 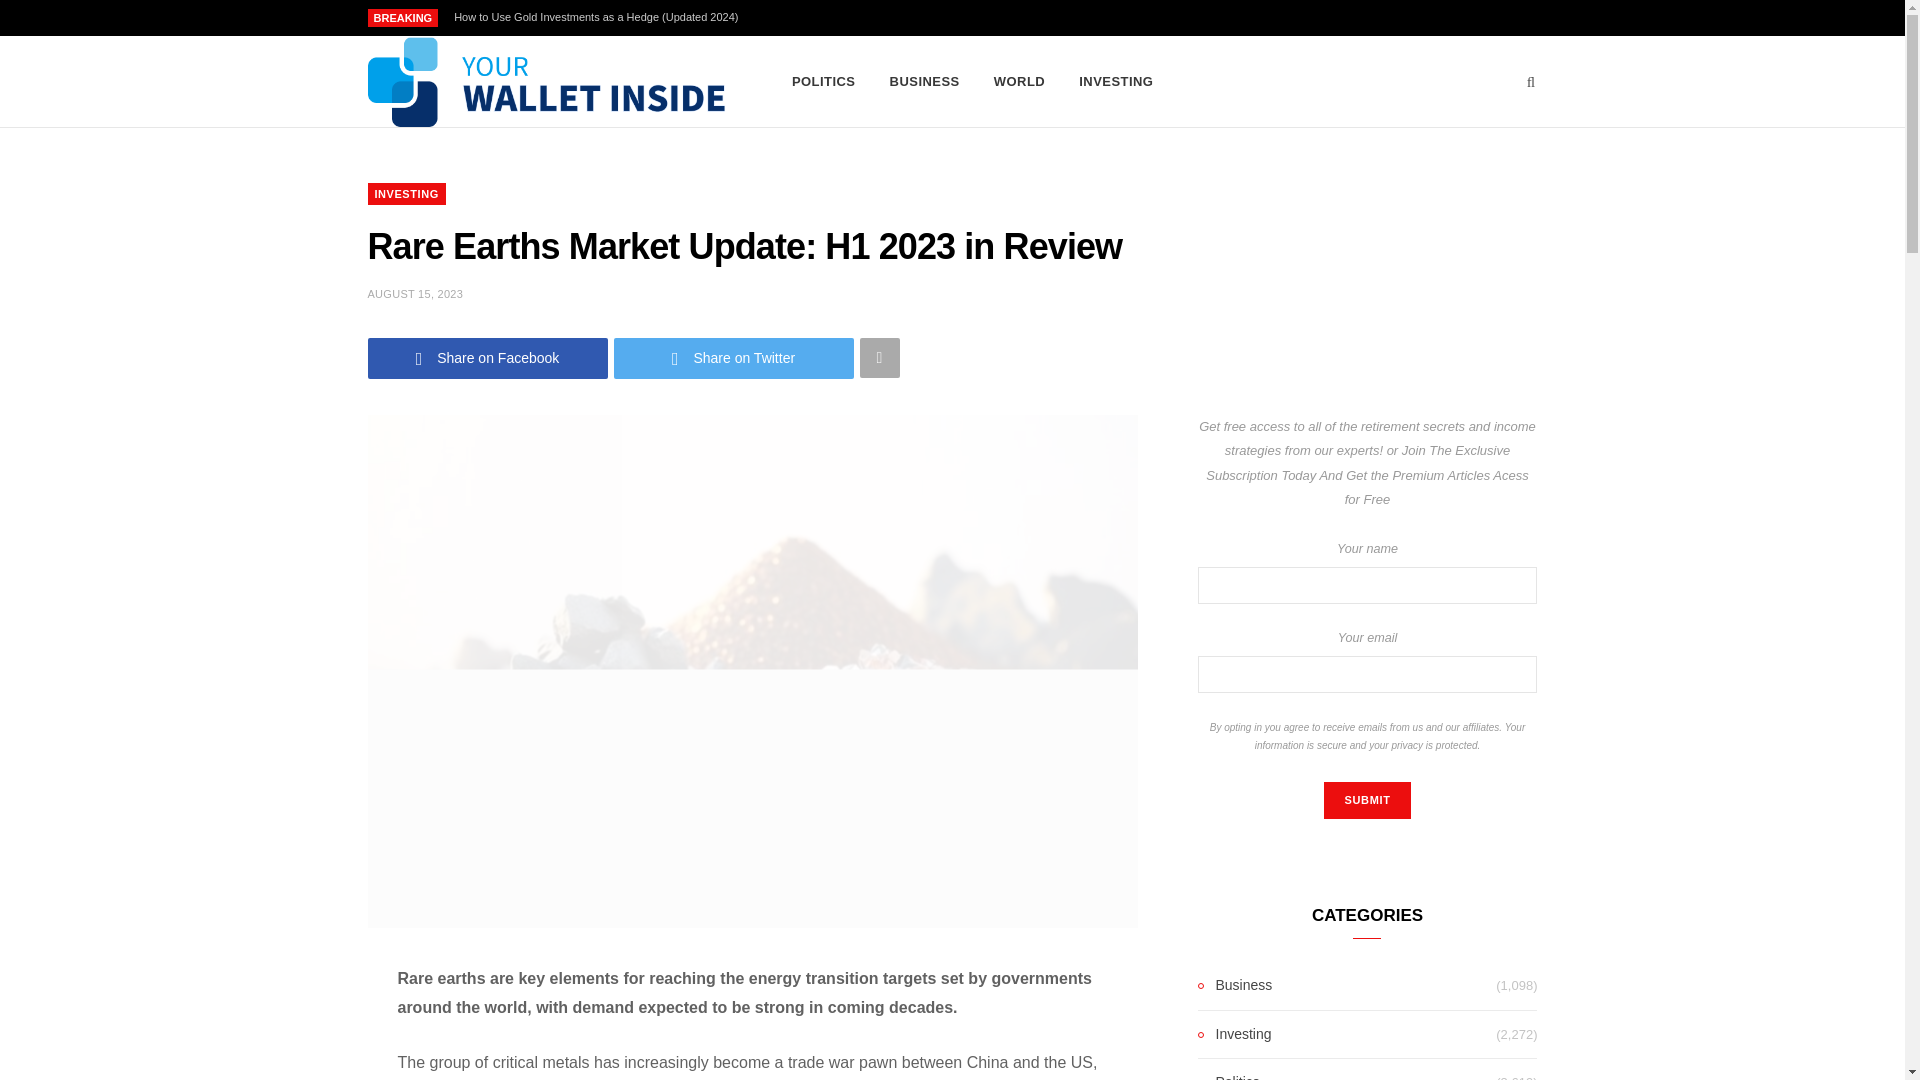 I want to click on Share on Facebook, so click(x=488, y=358).